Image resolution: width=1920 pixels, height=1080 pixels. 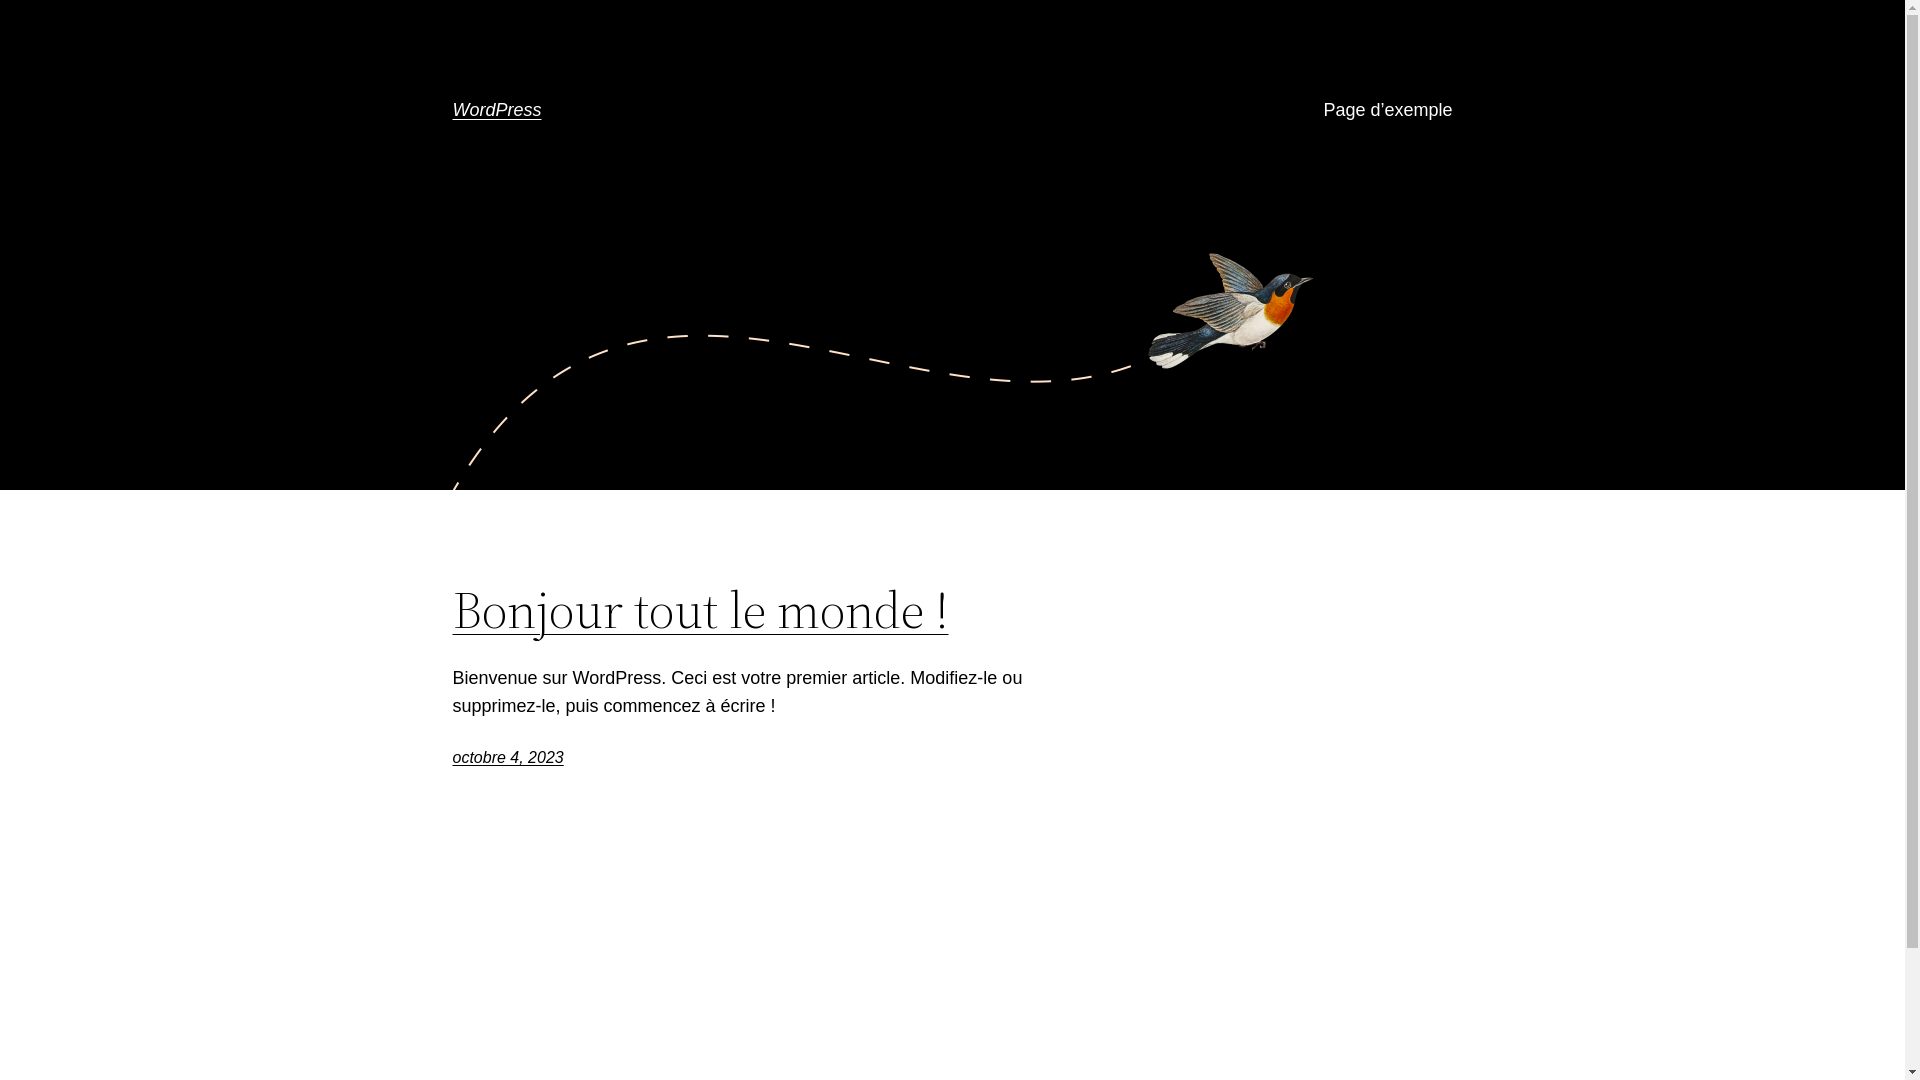 What do you see at coordinates (700, 610) in the screenshot?
I see `Bonjour tout le monde !` at bounding box center [700, 610].